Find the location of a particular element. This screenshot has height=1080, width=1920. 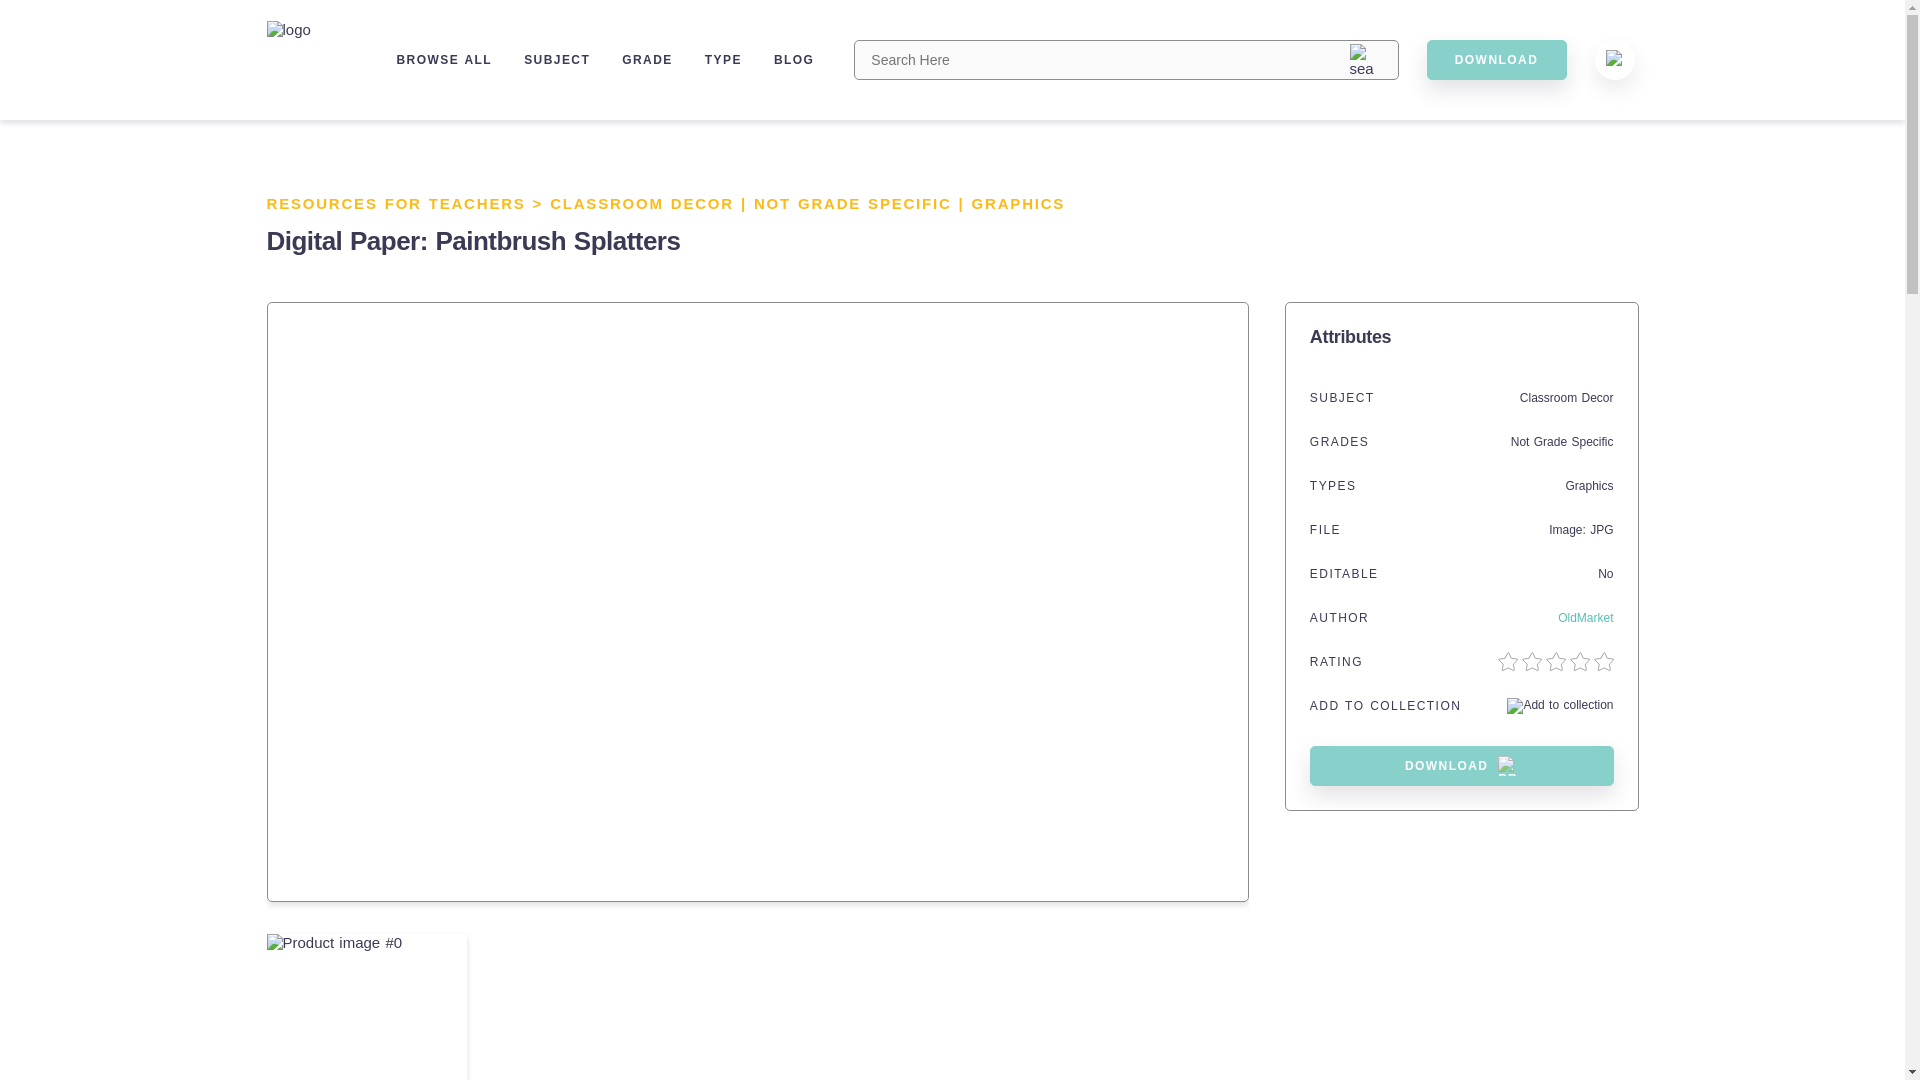

GRAPHICS is located at coordinates (1018, 203).